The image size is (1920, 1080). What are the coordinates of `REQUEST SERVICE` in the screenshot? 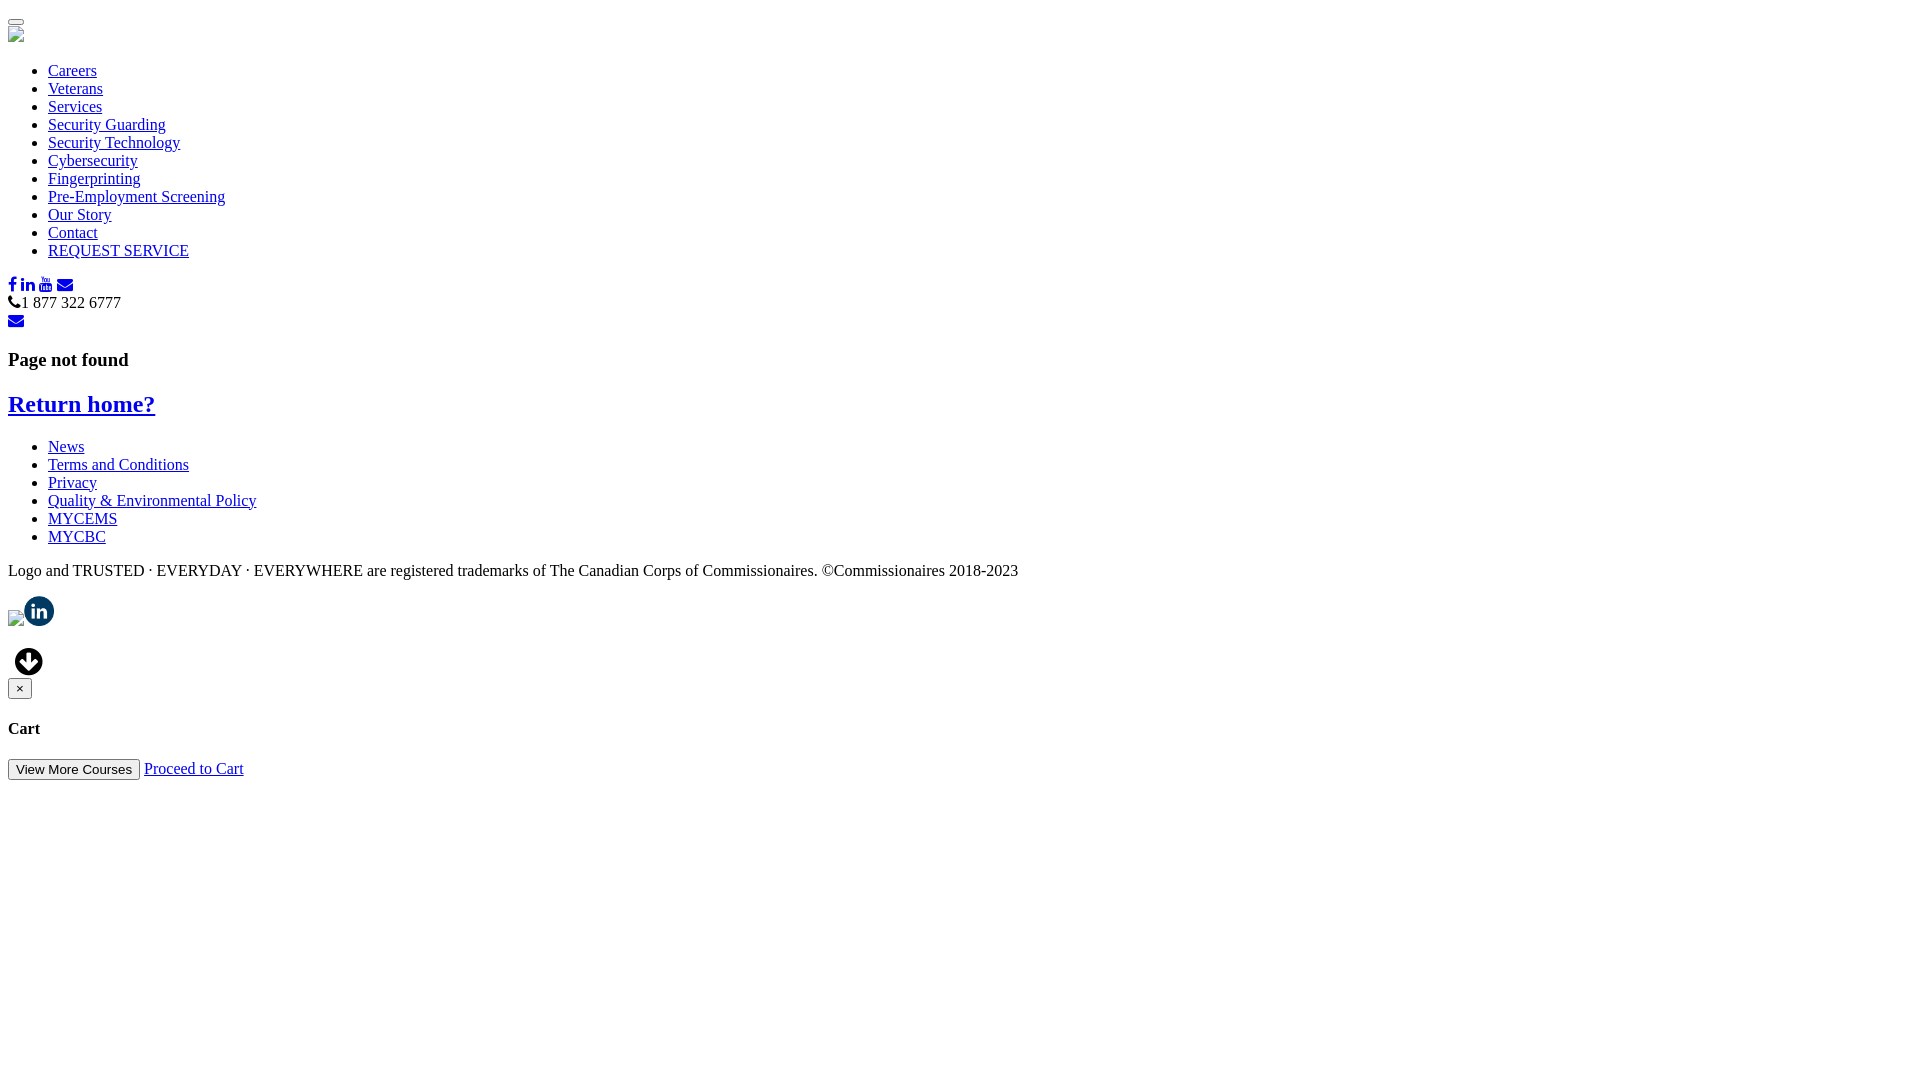 It's located at (118, 250).